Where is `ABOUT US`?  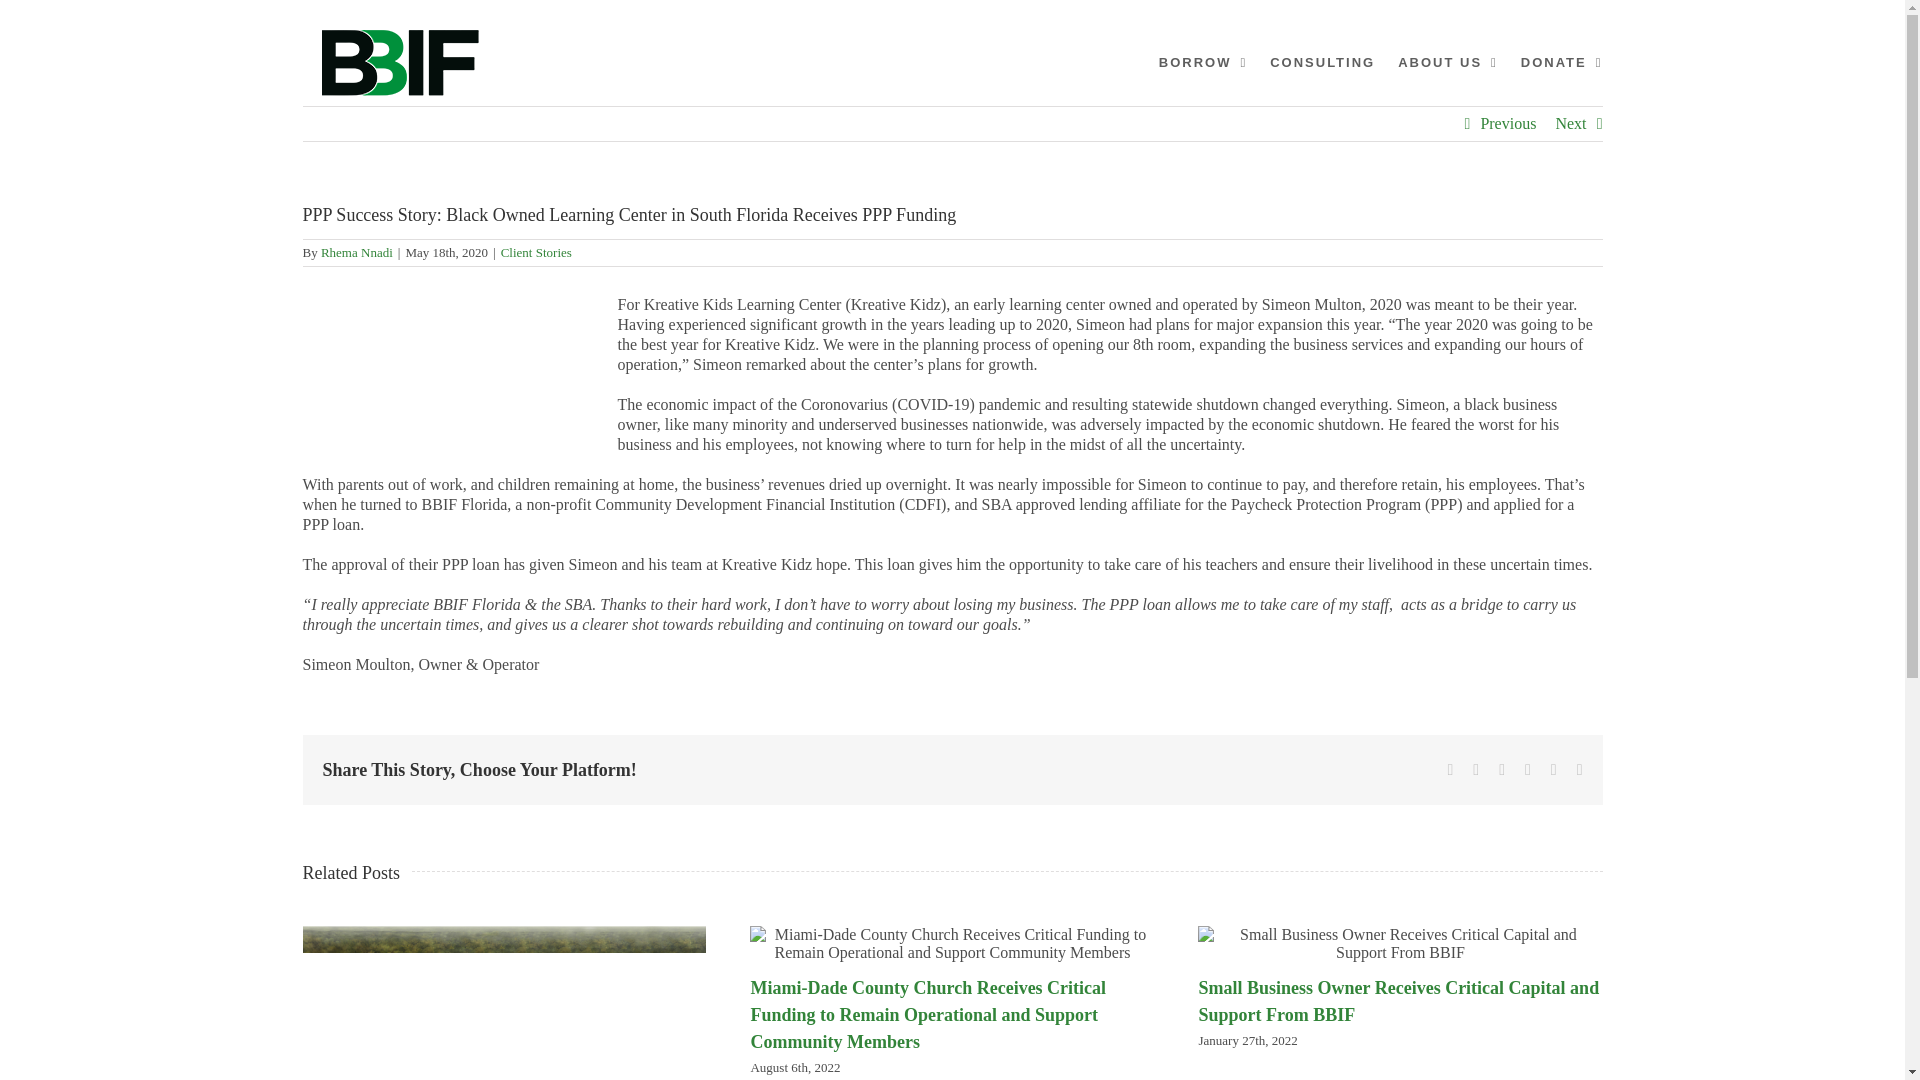 ABOUT US is located at coordinates (1447, 62).